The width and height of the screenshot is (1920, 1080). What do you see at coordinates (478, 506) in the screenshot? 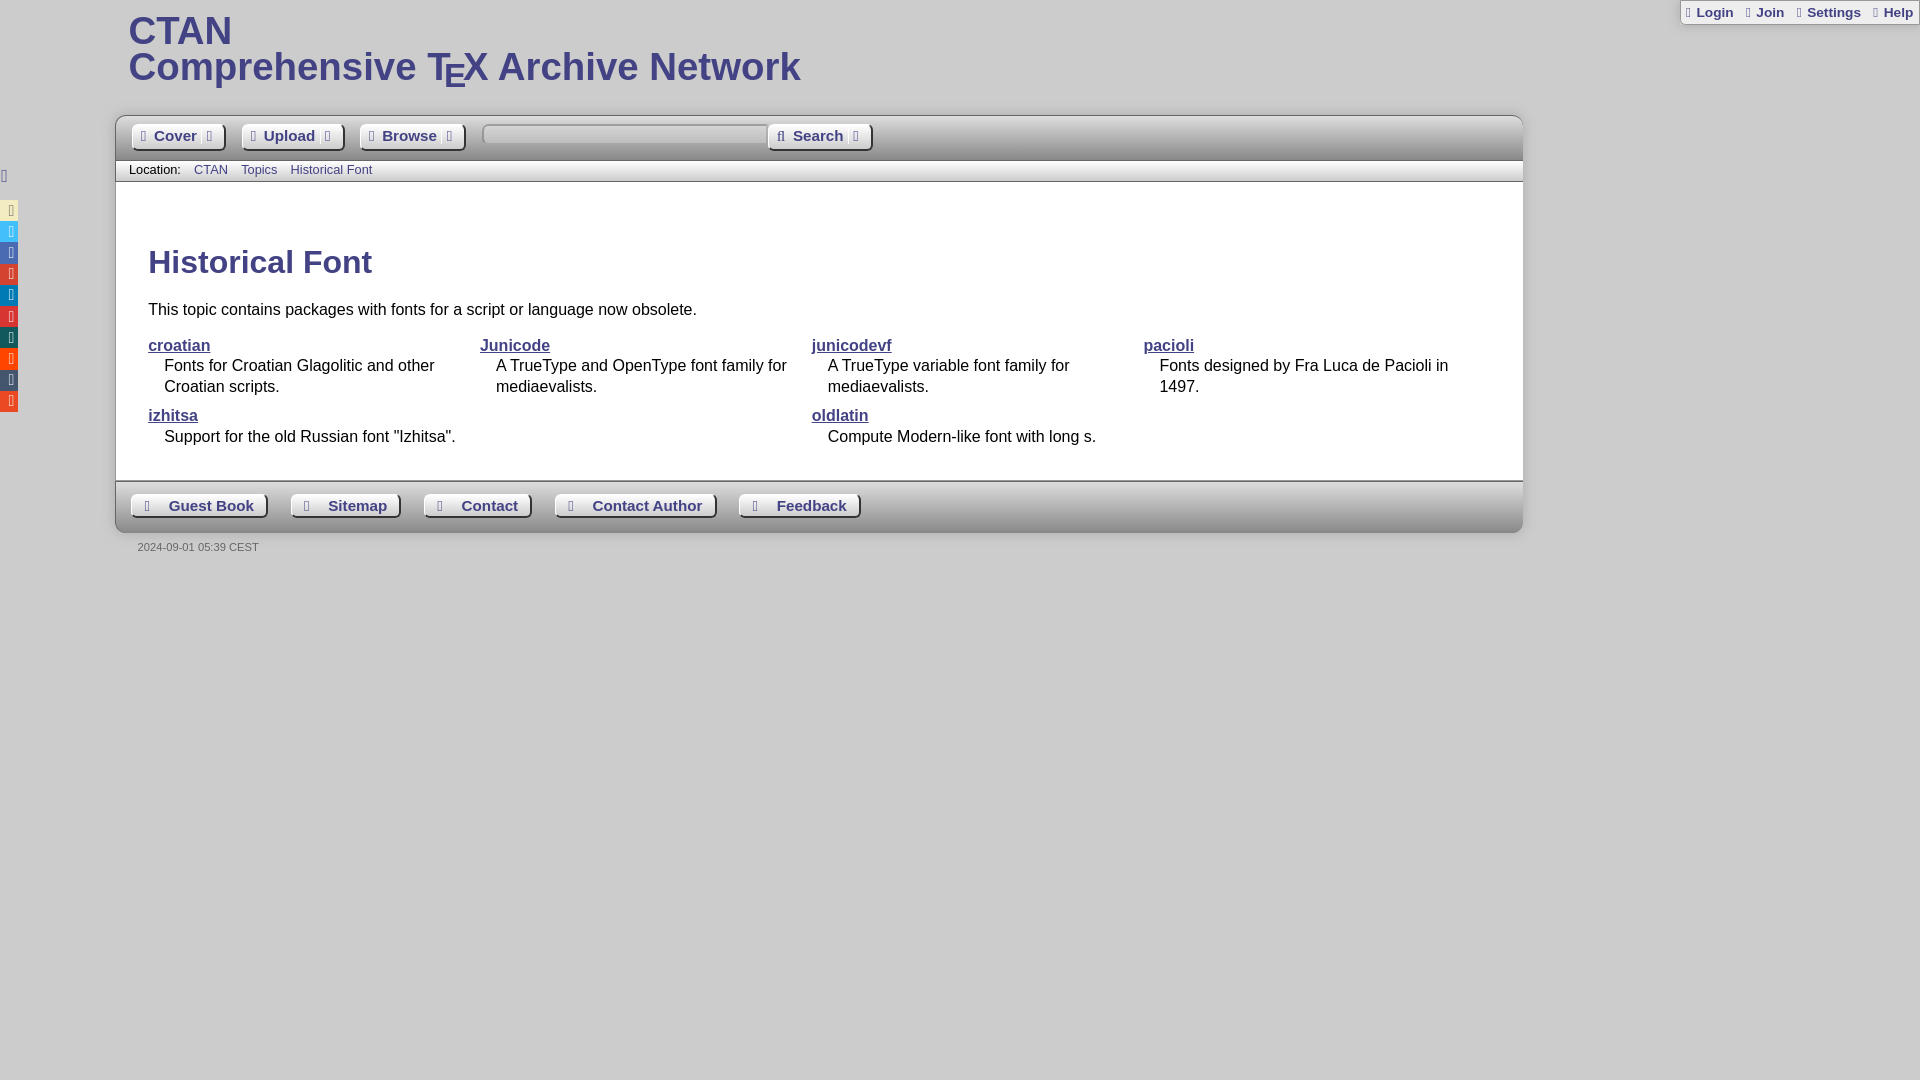
I see `Get contact information for the Web site` at bounding box center [478, 506].